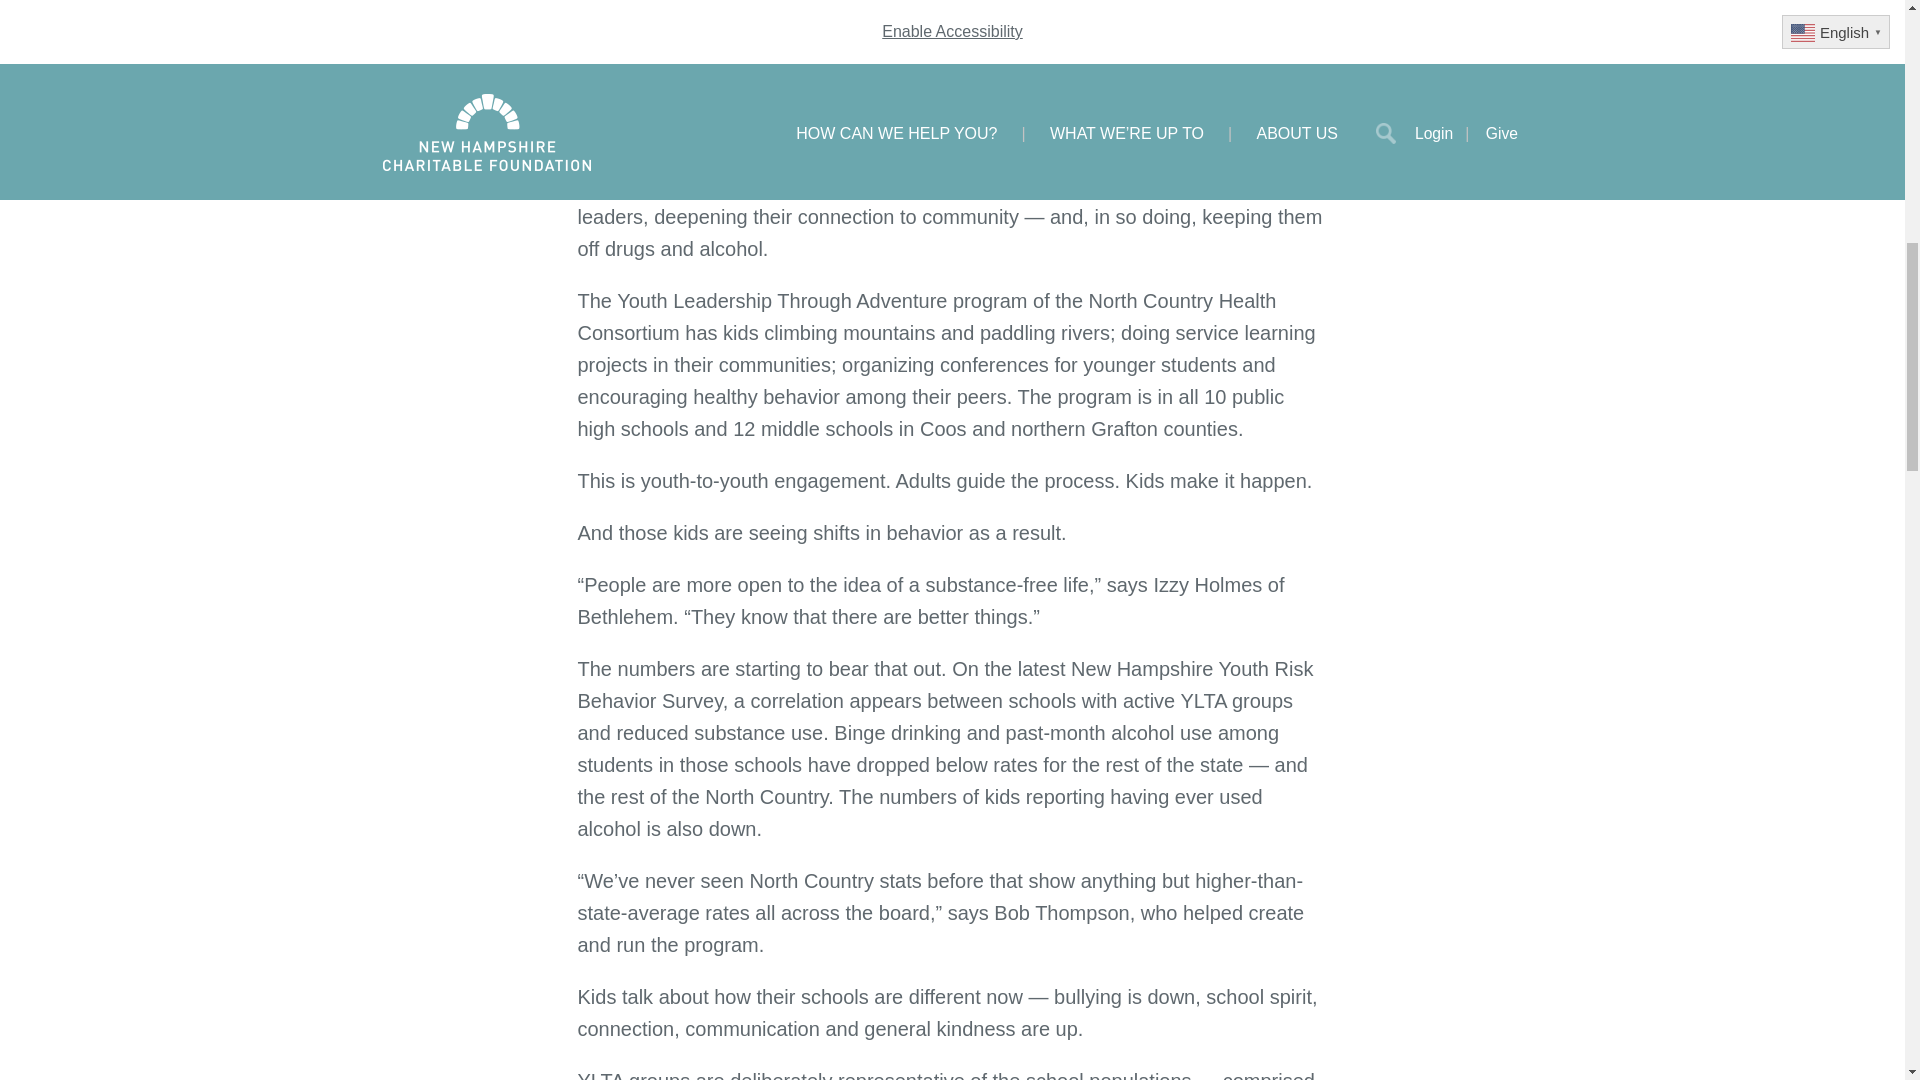 The width and height of the screenshot is (1920, 1080). Describe the element at coordinates (615, 46) in the screenshot. I see `Facebook` at that location.